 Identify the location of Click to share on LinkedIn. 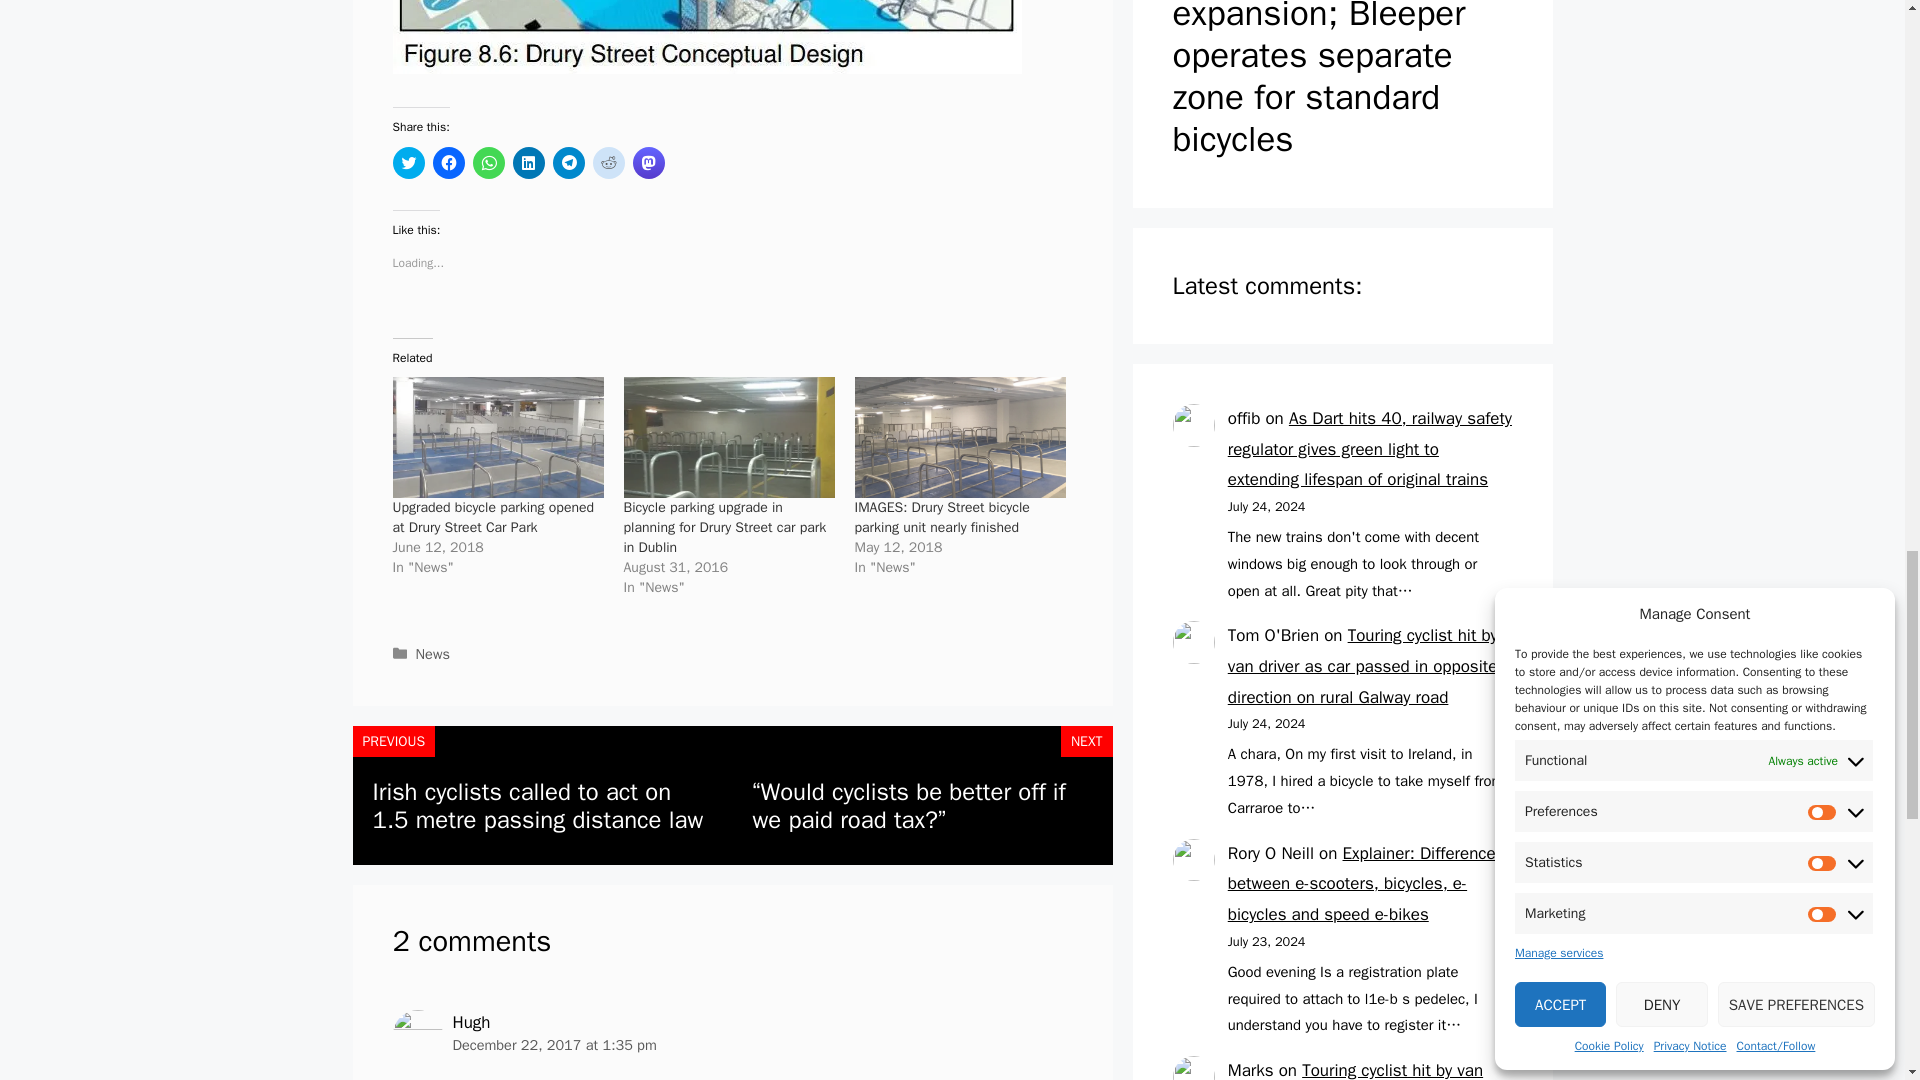
(528, 162).